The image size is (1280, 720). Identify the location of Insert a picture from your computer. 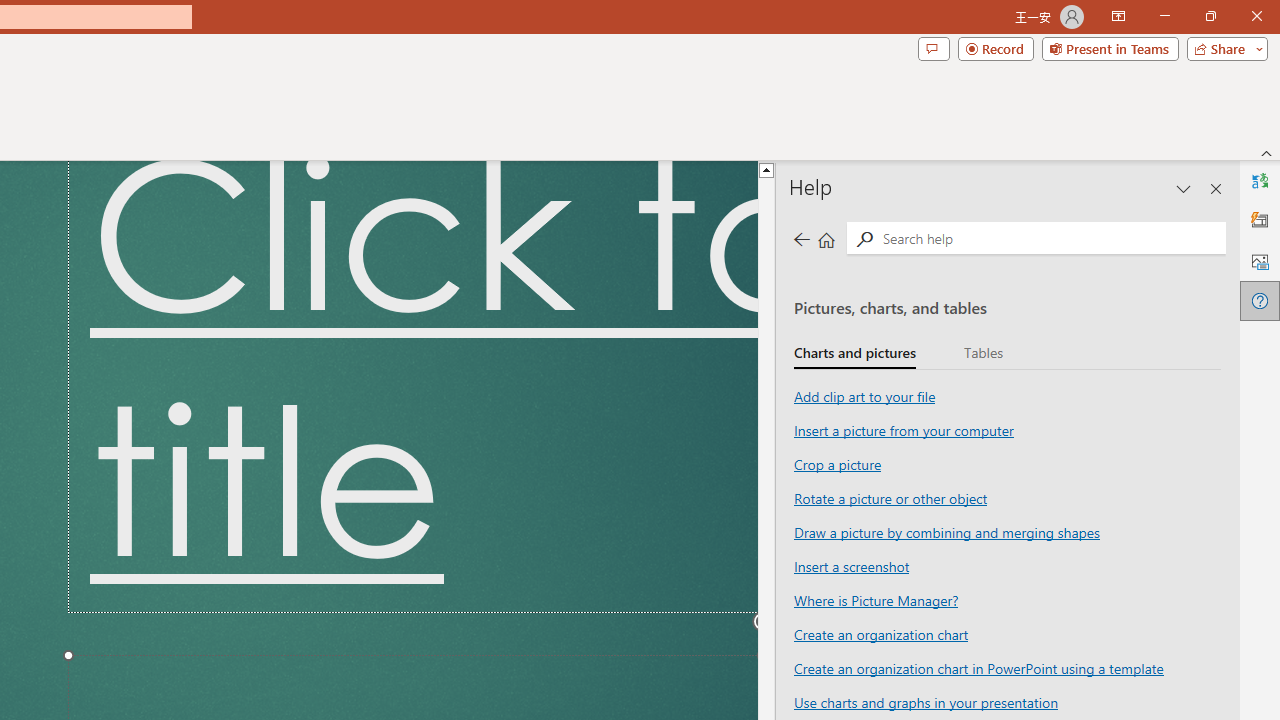
(903, 430).